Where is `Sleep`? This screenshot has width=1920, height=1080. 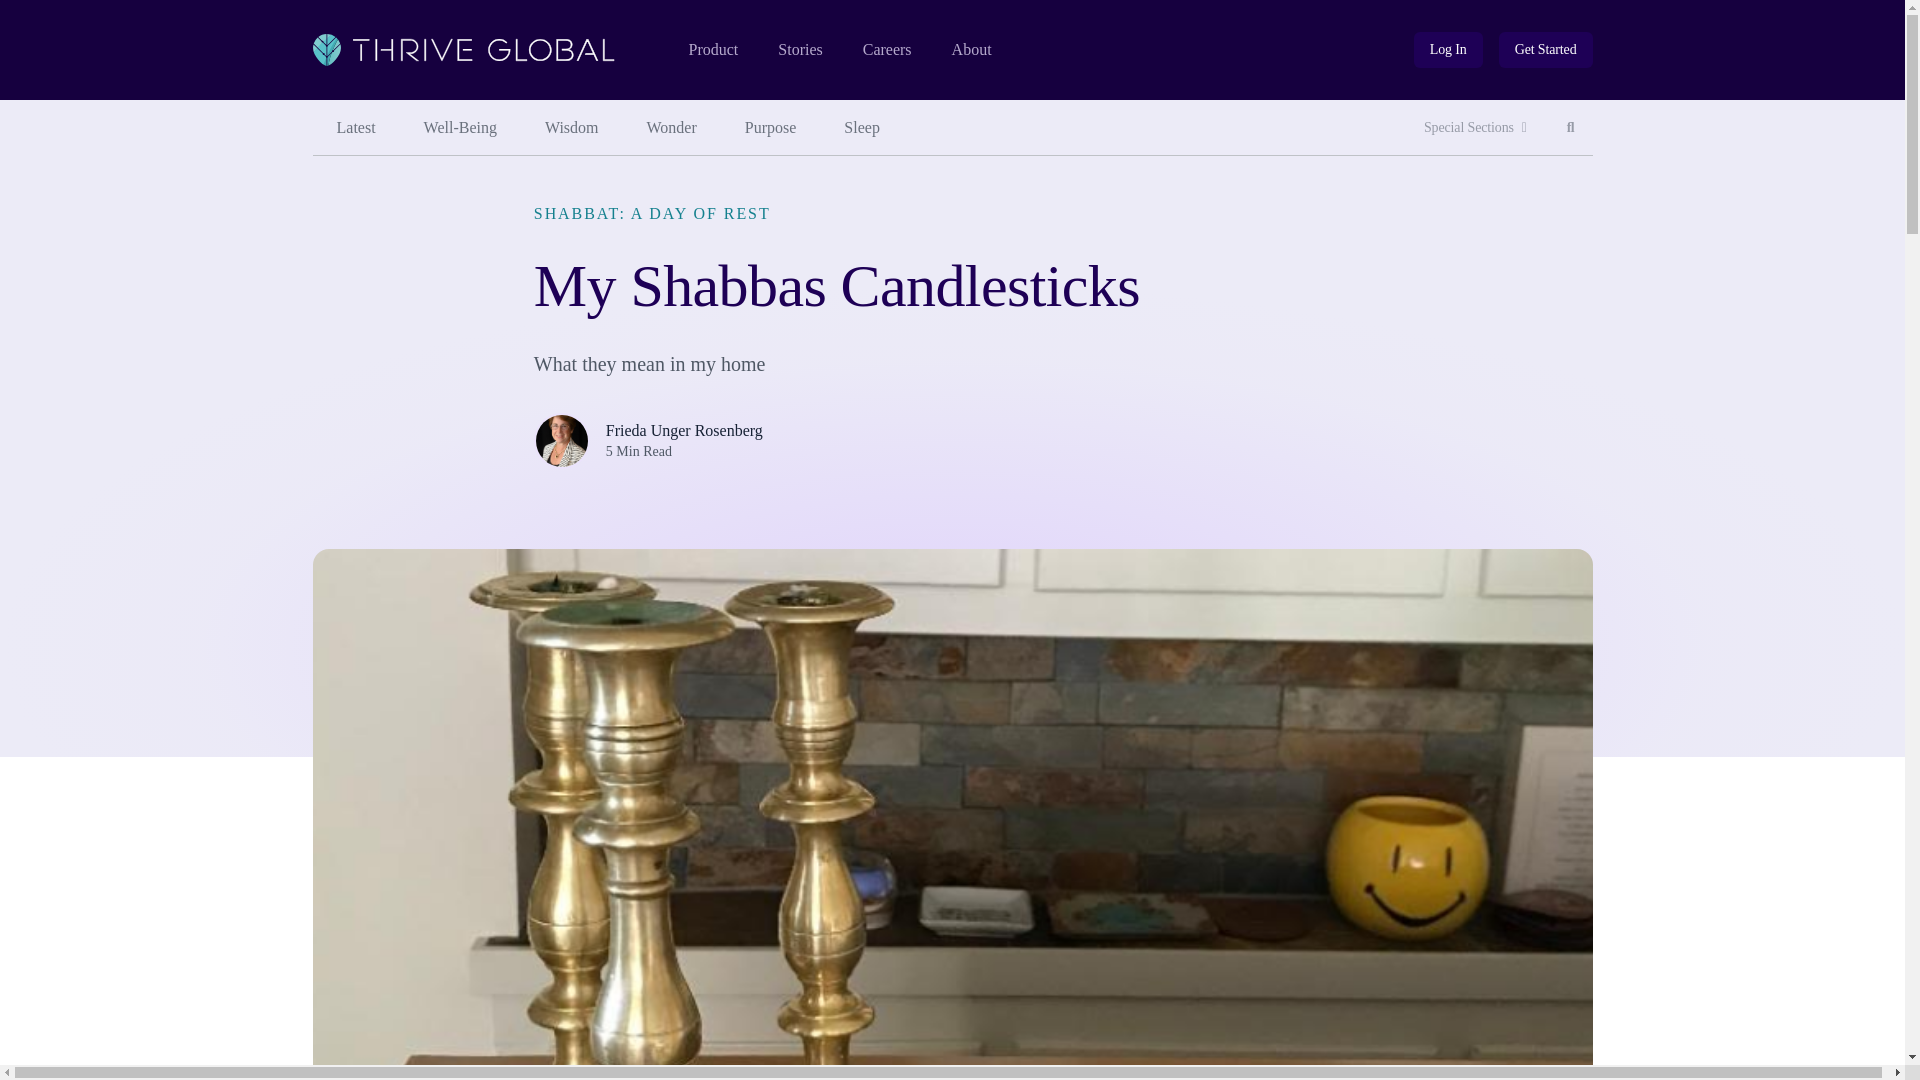
Sleep is located at coordinates (862, 128).